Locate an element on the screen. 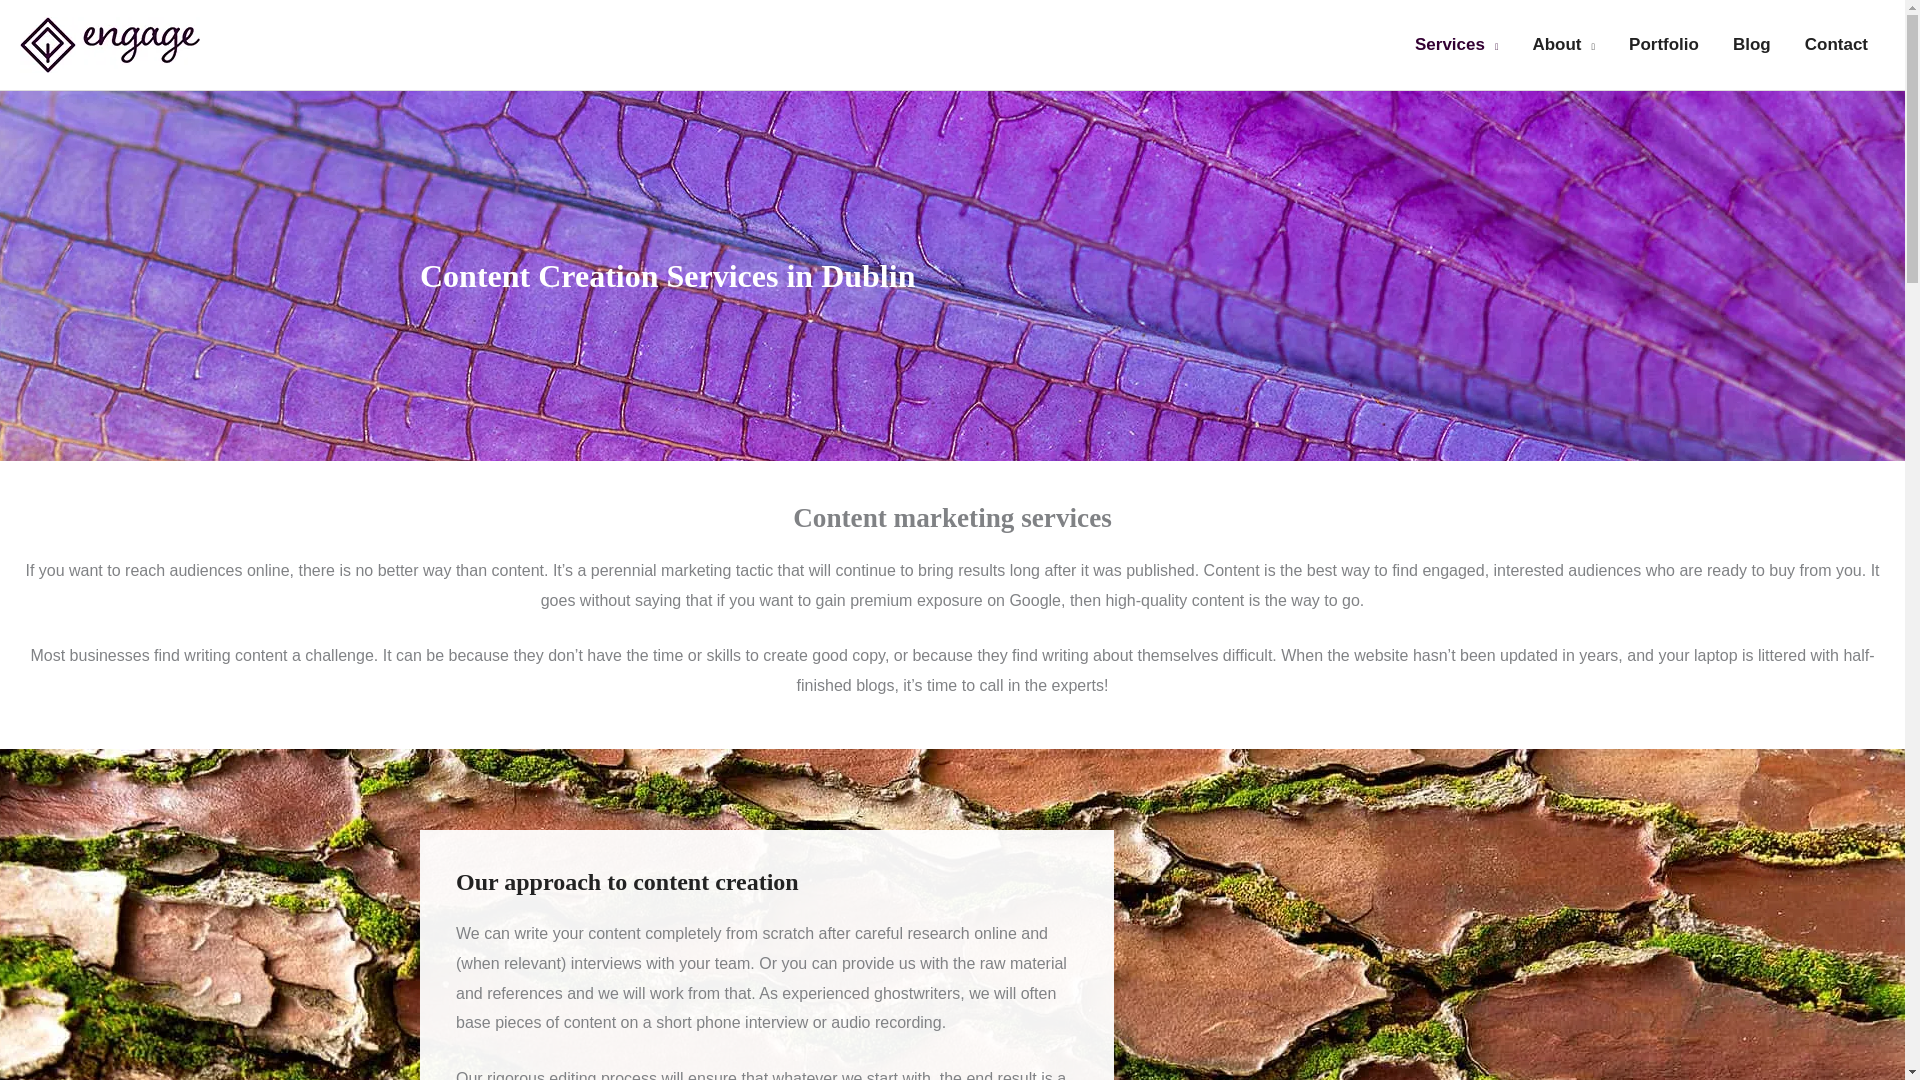  Services is located at coordinates (1456, 44).